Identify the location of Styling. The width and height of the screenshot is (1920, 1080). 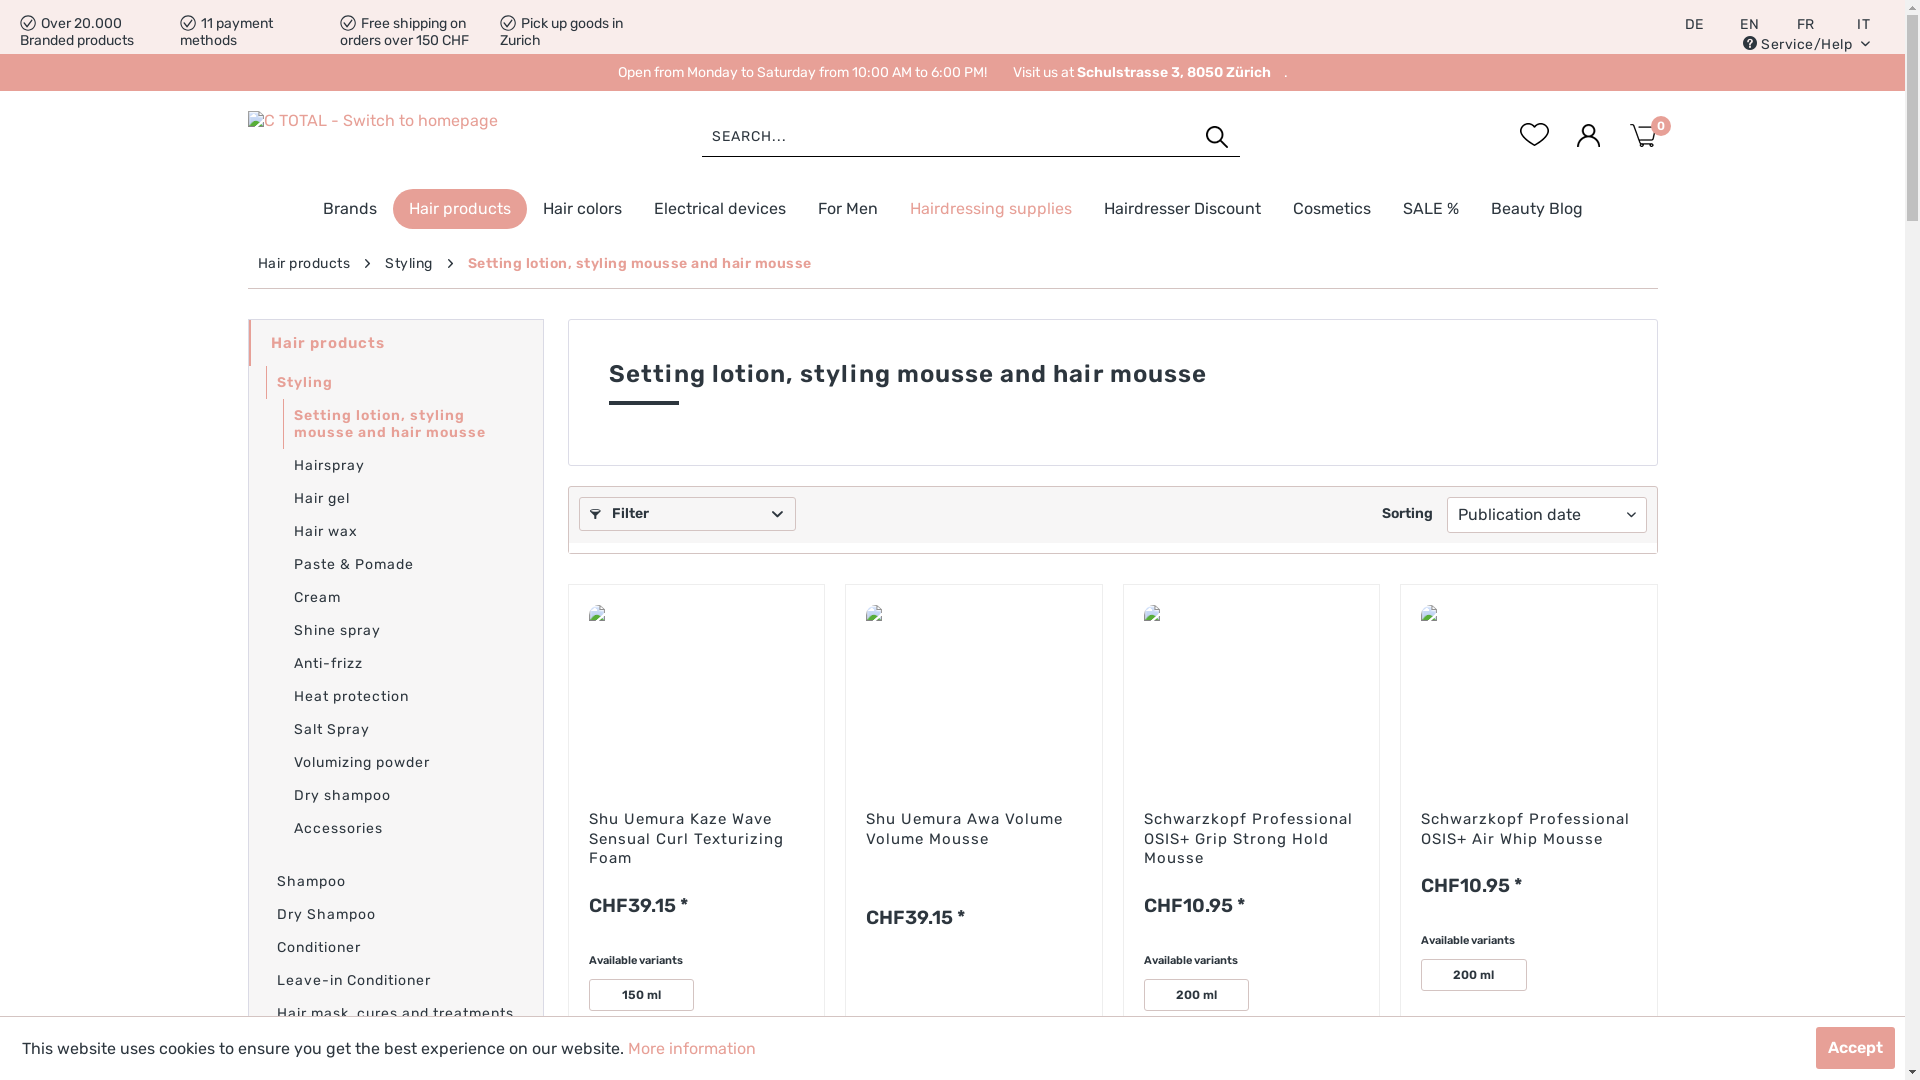
(409, 264).